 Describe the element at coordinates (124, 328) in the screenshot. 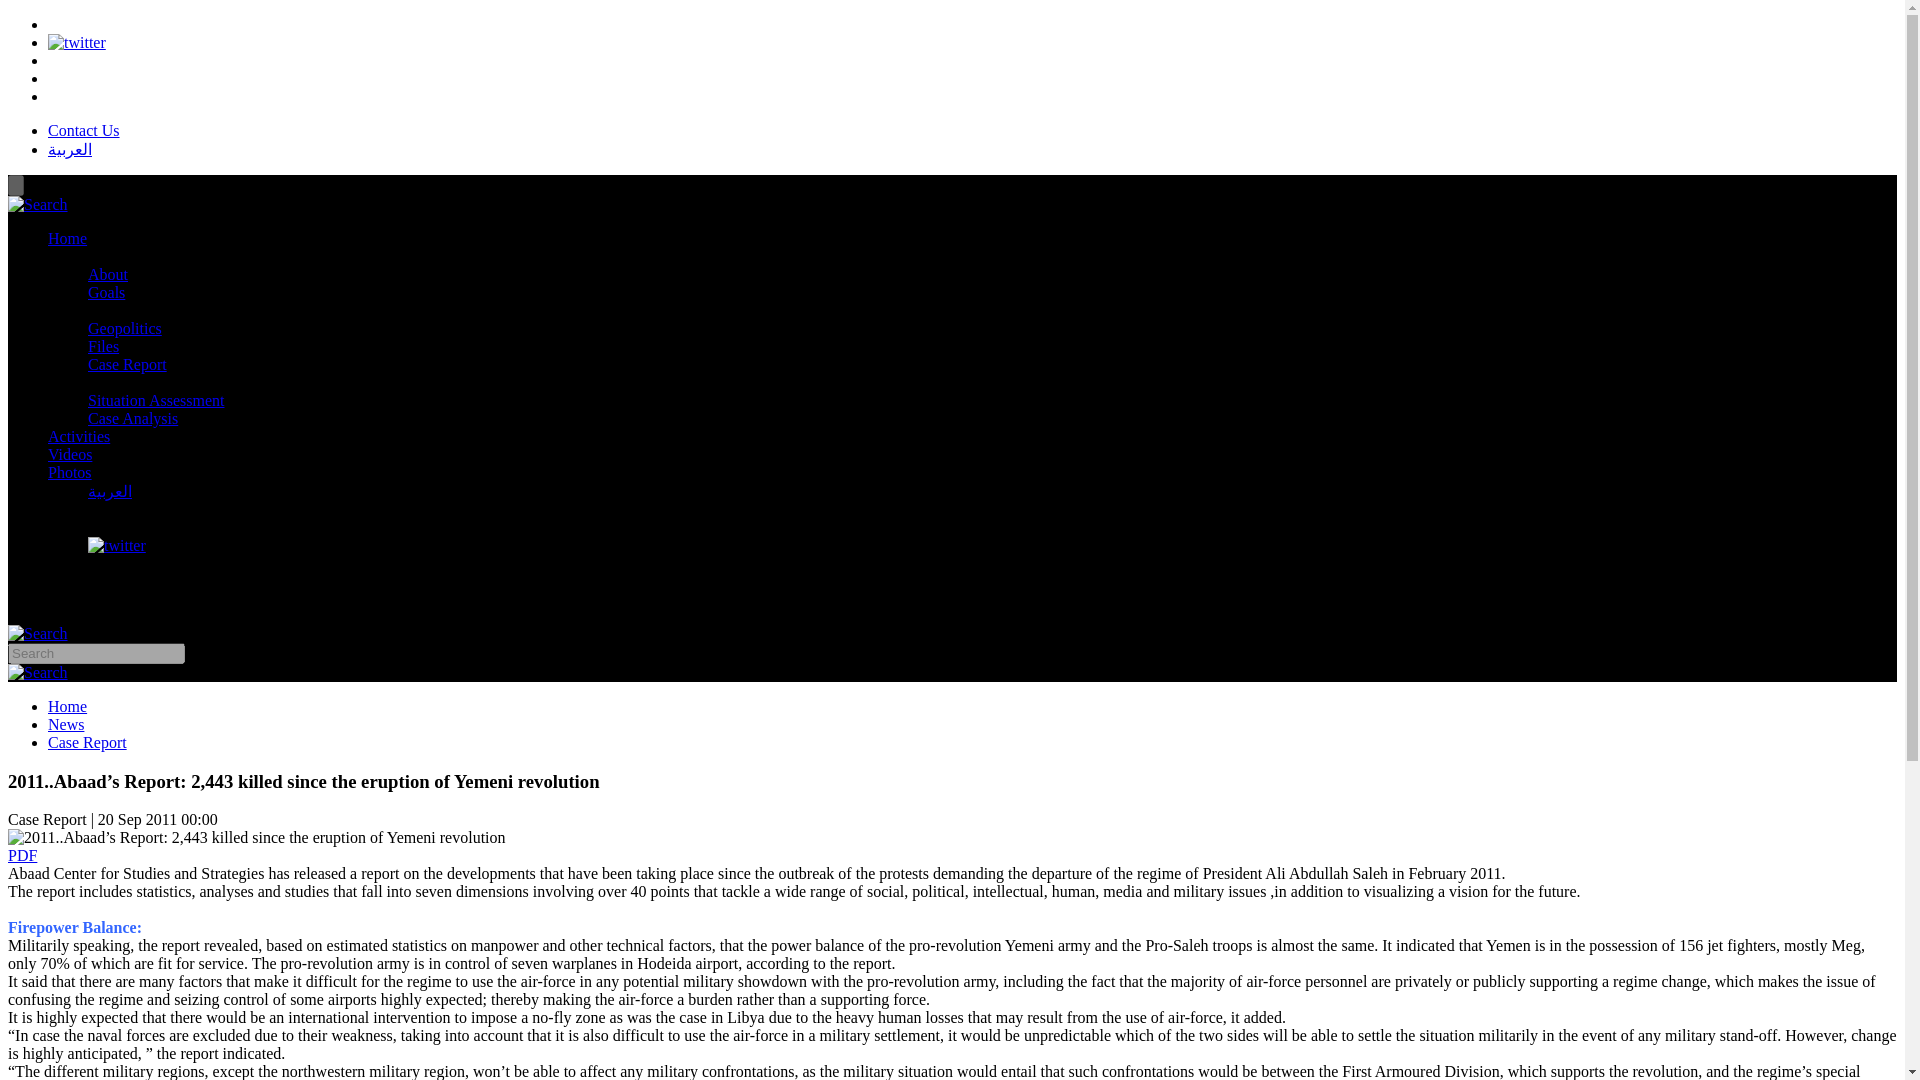

I see `Geopolitics` at that location.